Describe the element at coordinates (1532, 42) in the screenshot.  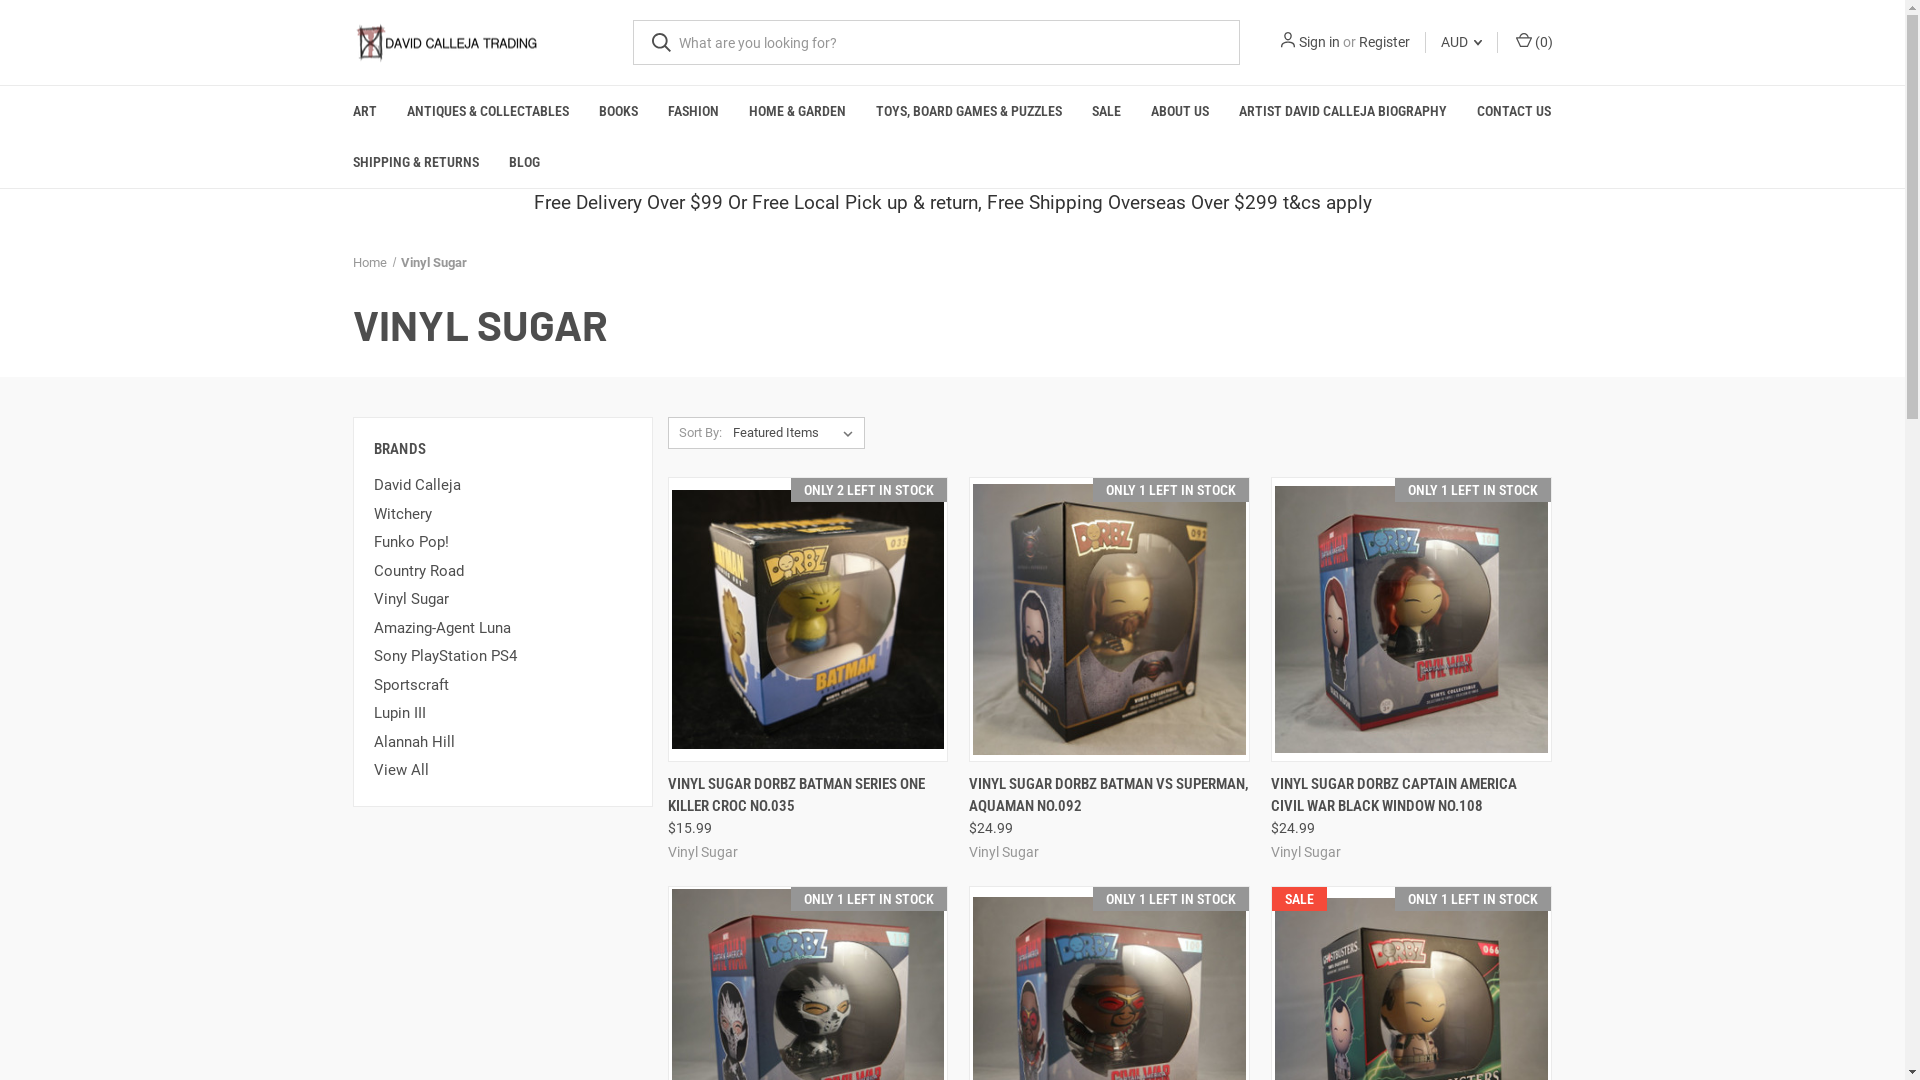
I see `(0)` at that location.